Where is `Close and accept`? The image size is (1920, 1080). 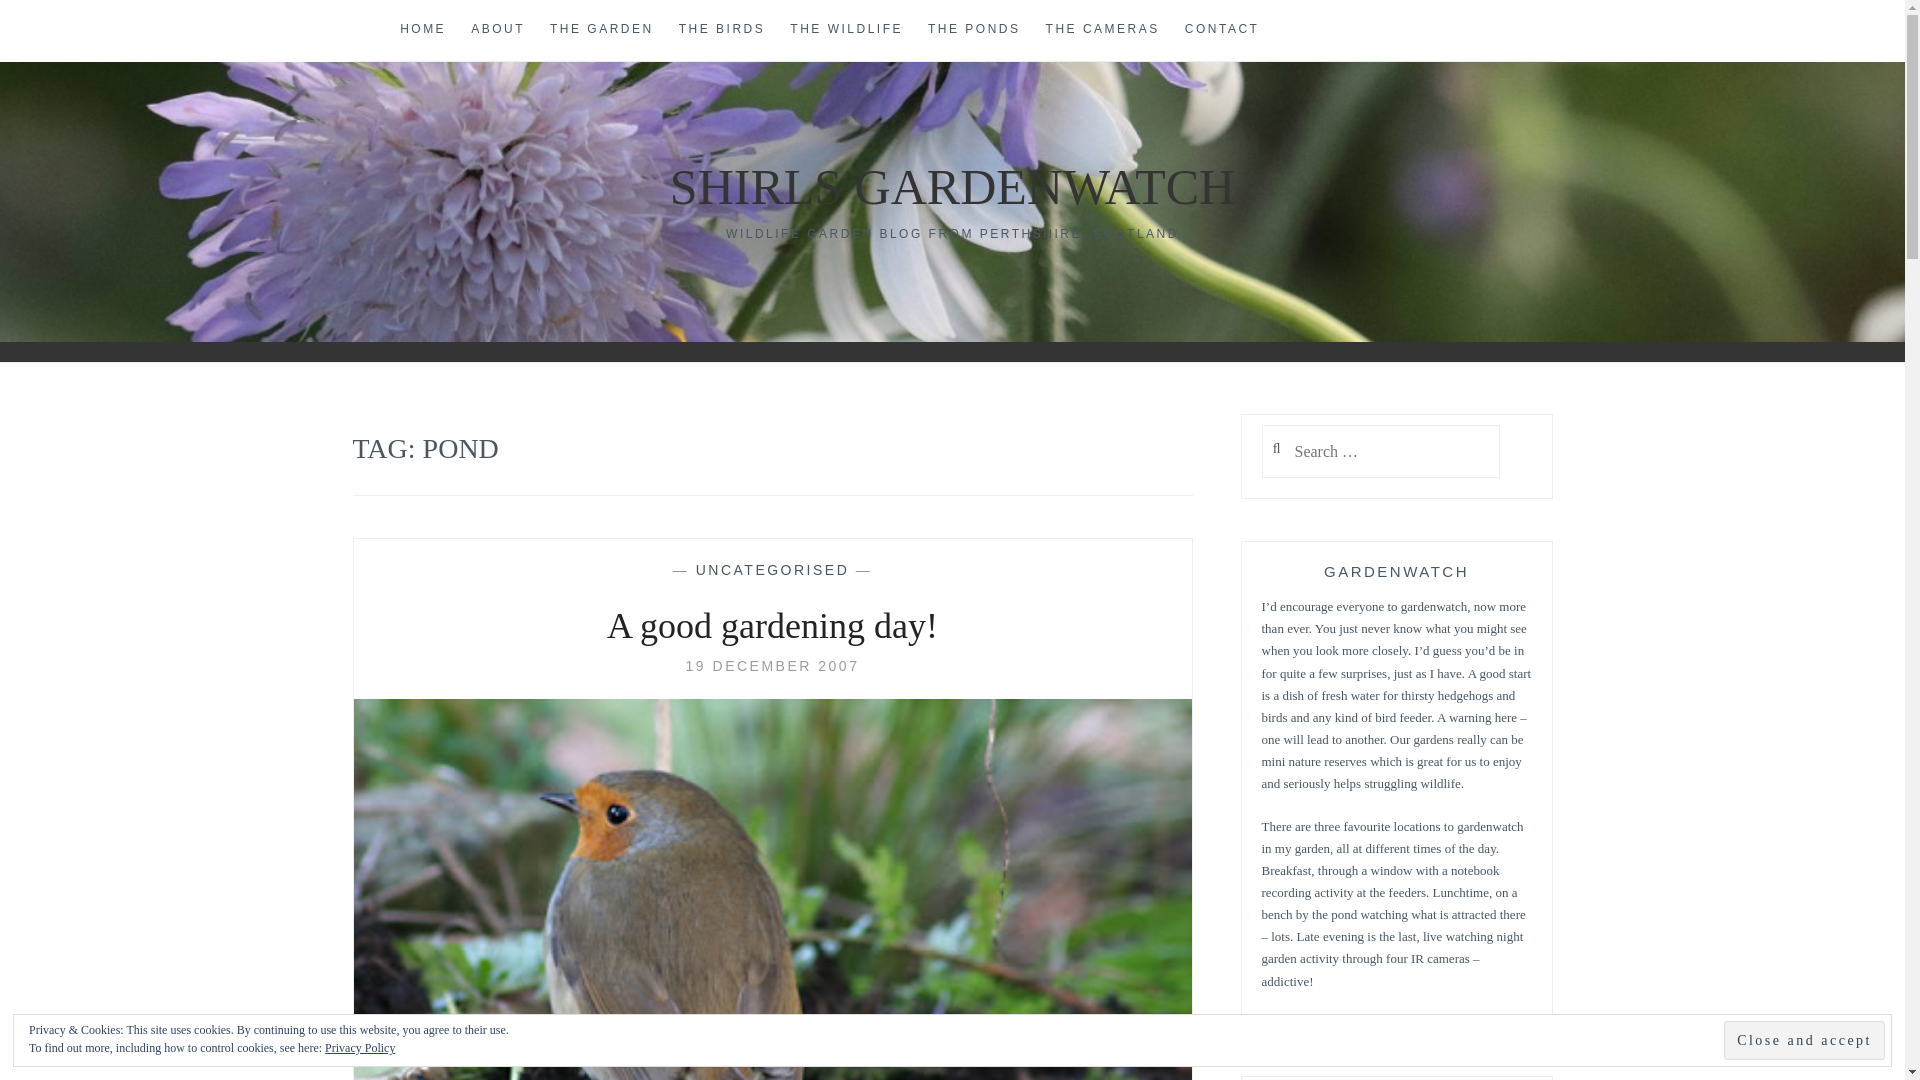 Close and accept is located at coordinates (1804, 1040).